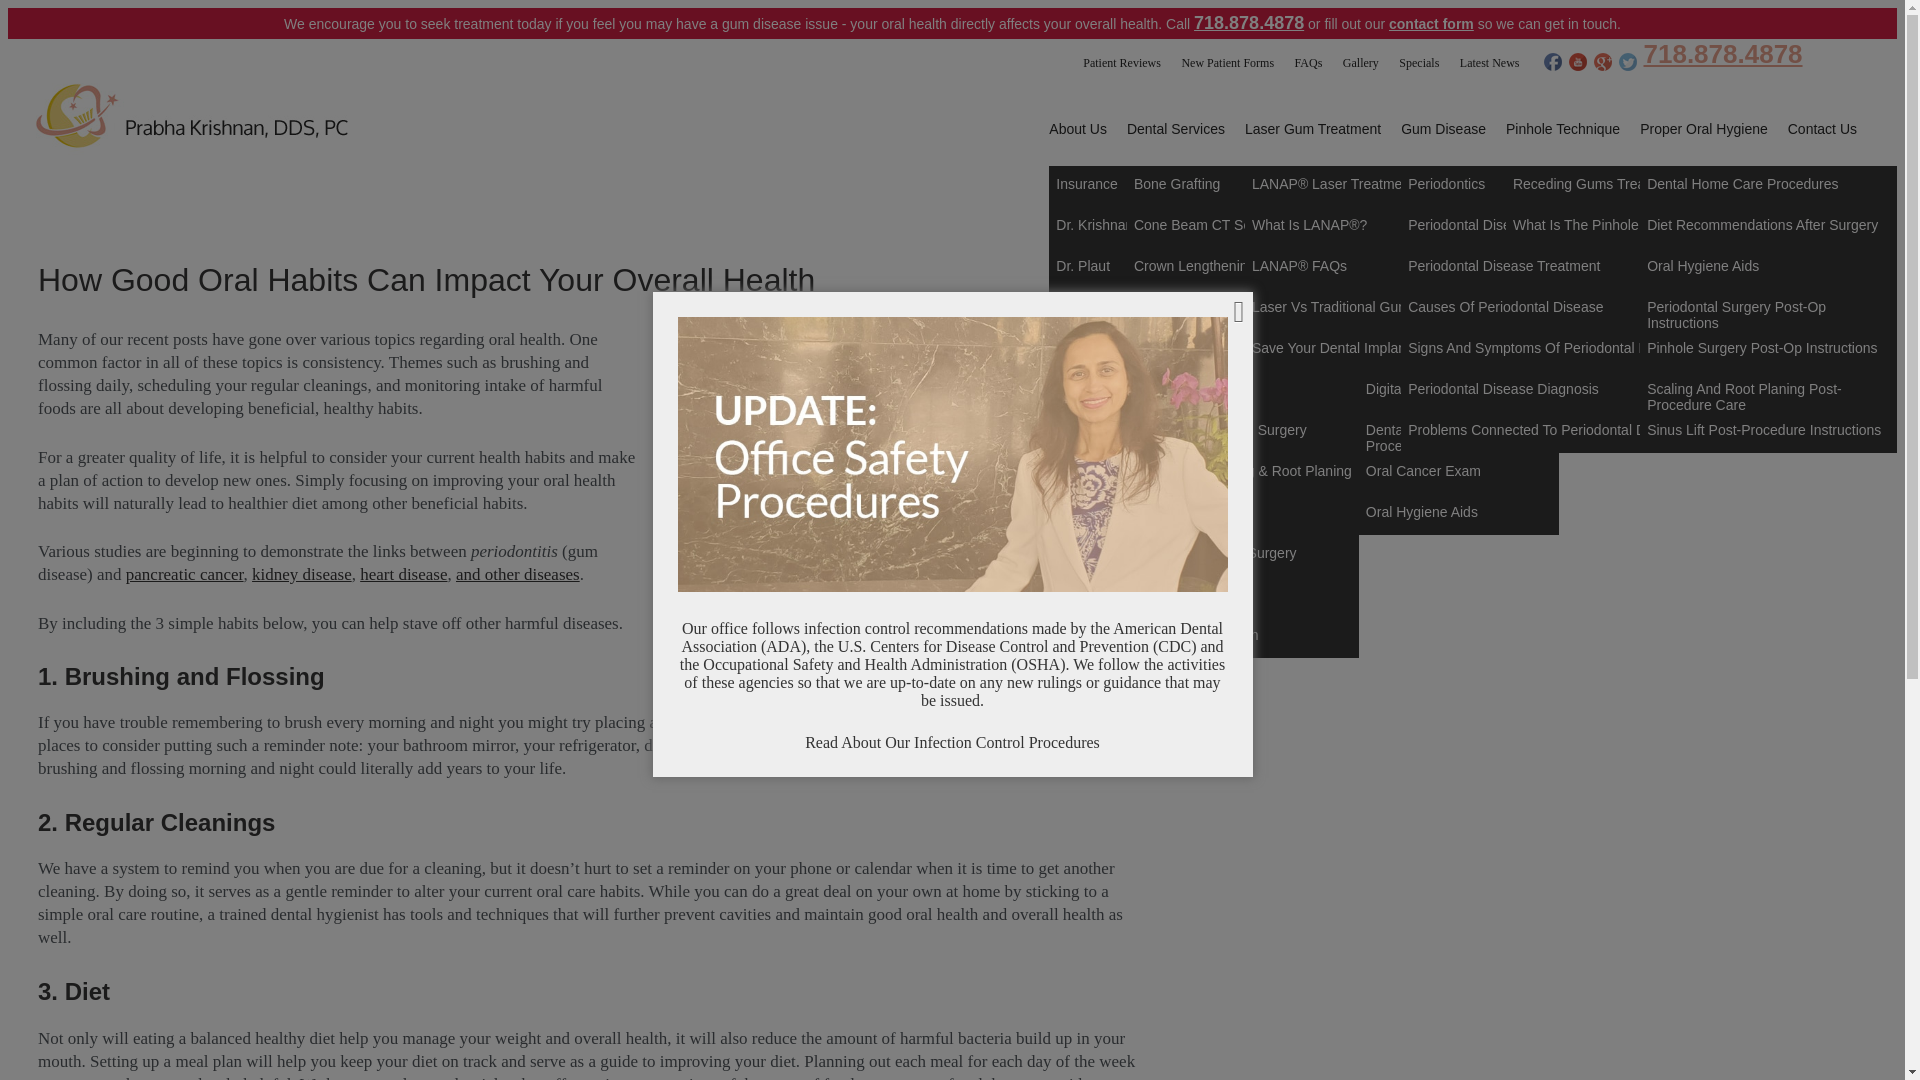  What do you see at coordinates (1243, 636) in the screenshot?
I see `Sinus Augmentation` at bounding box center [1243, 636].